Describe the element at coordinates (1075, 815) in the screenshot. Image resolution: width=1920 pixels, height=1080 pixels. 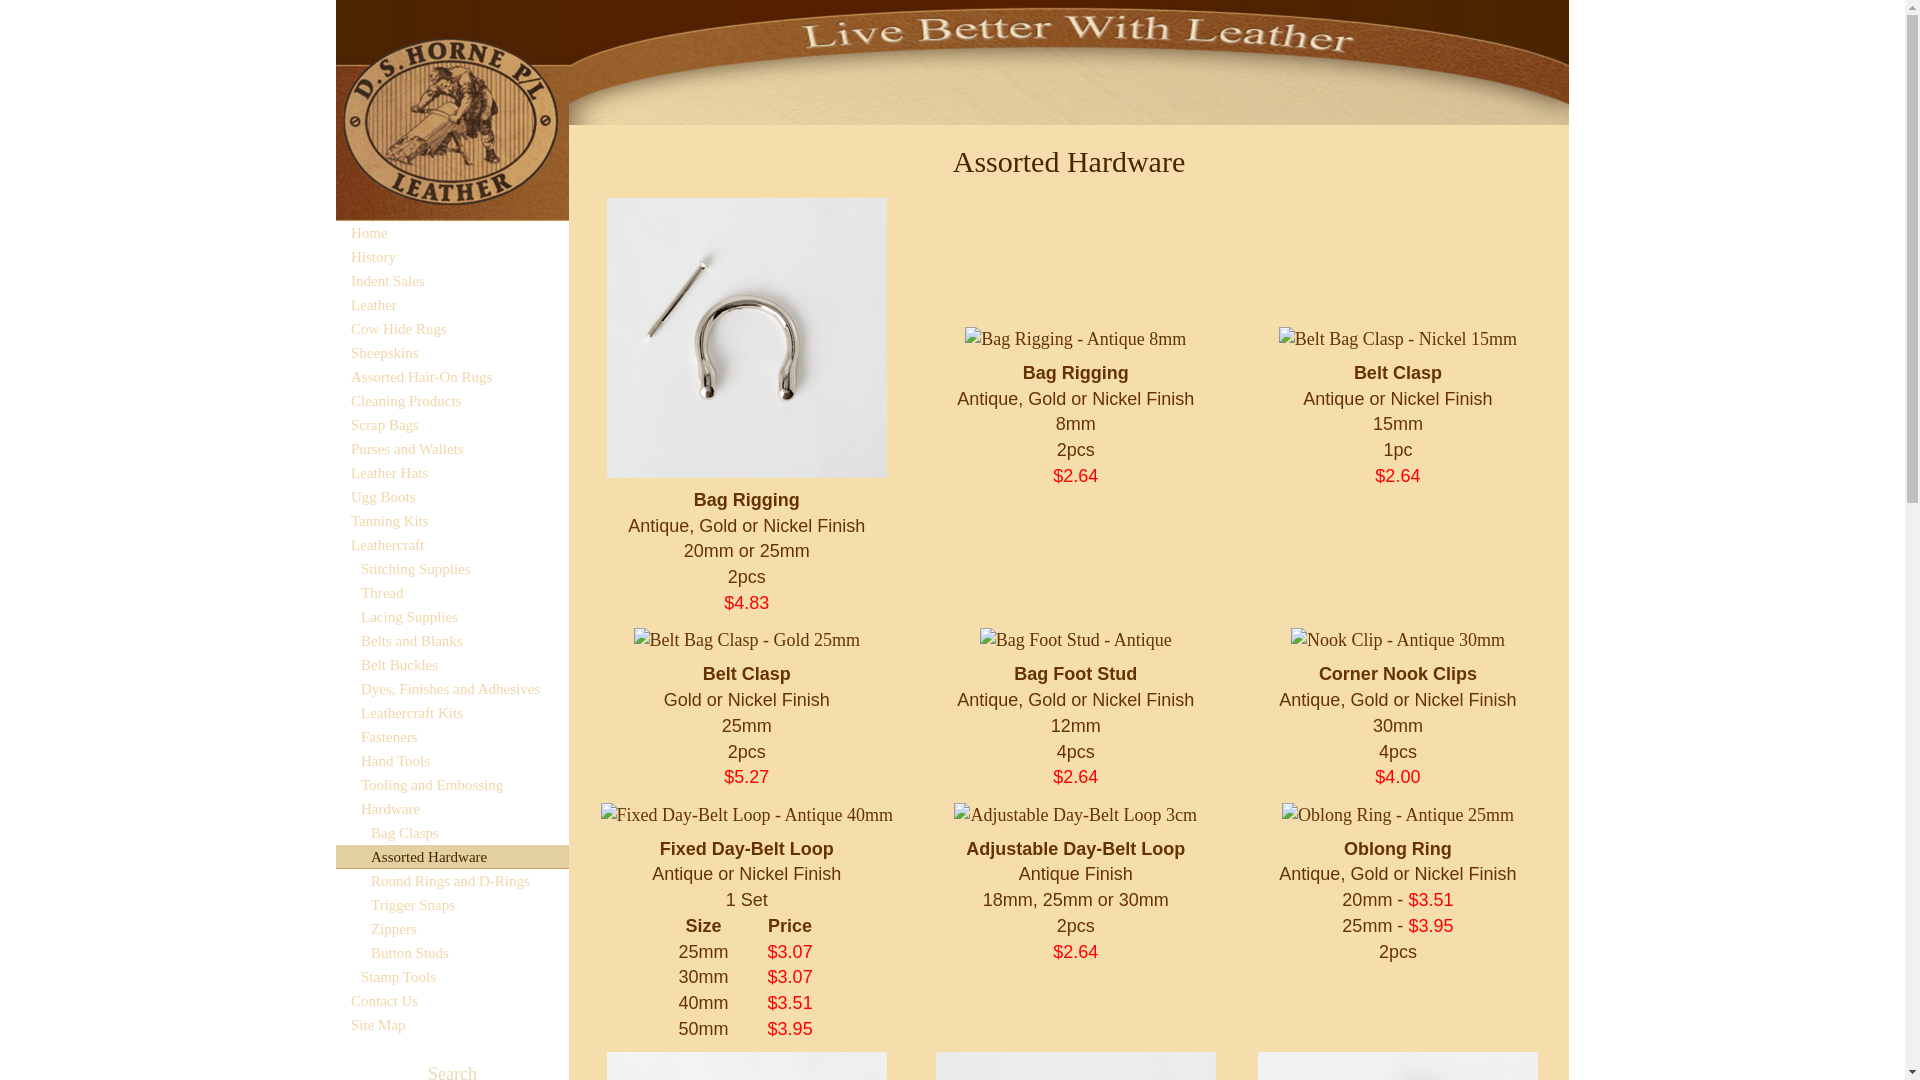
I see `Adjustable Day-Belt Loop 3cm` at that location.